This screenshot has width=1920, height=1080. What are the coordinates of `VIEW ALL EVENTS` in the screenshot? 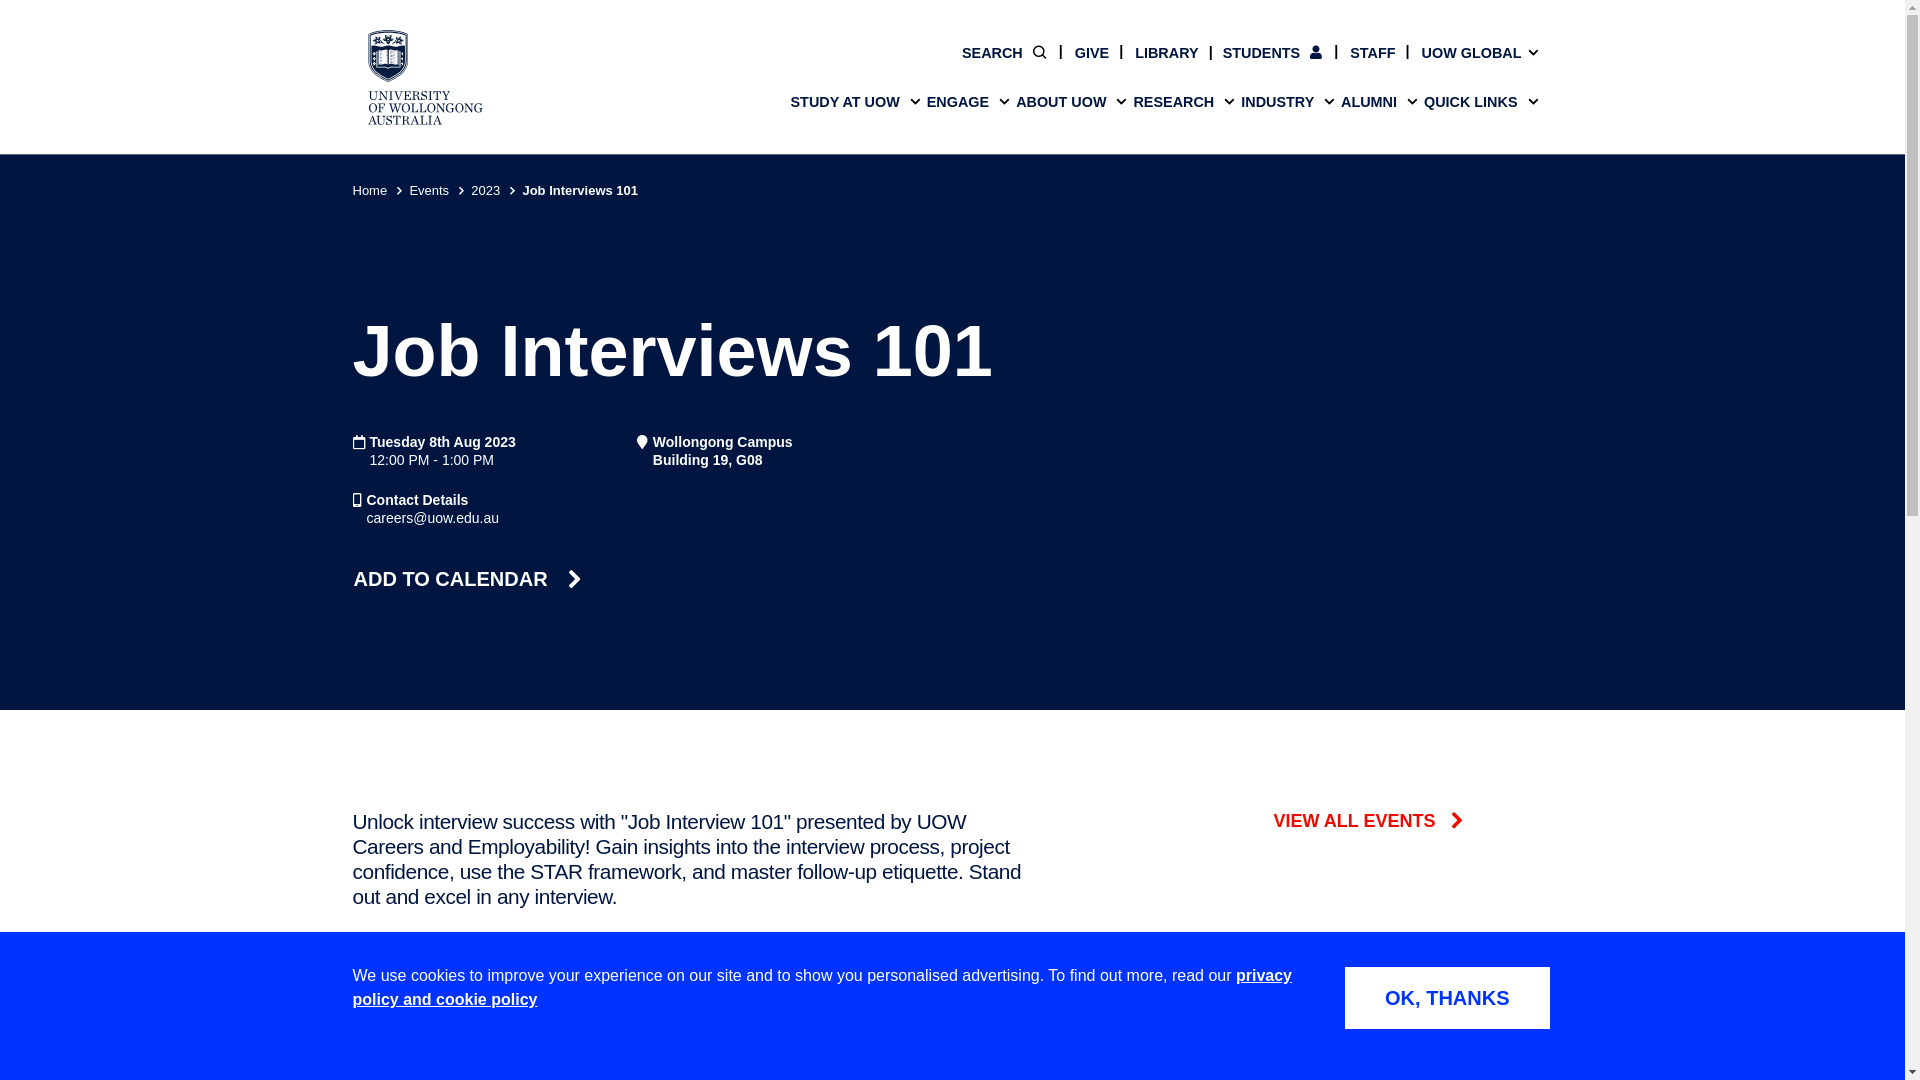 It's located at (1411, 822).